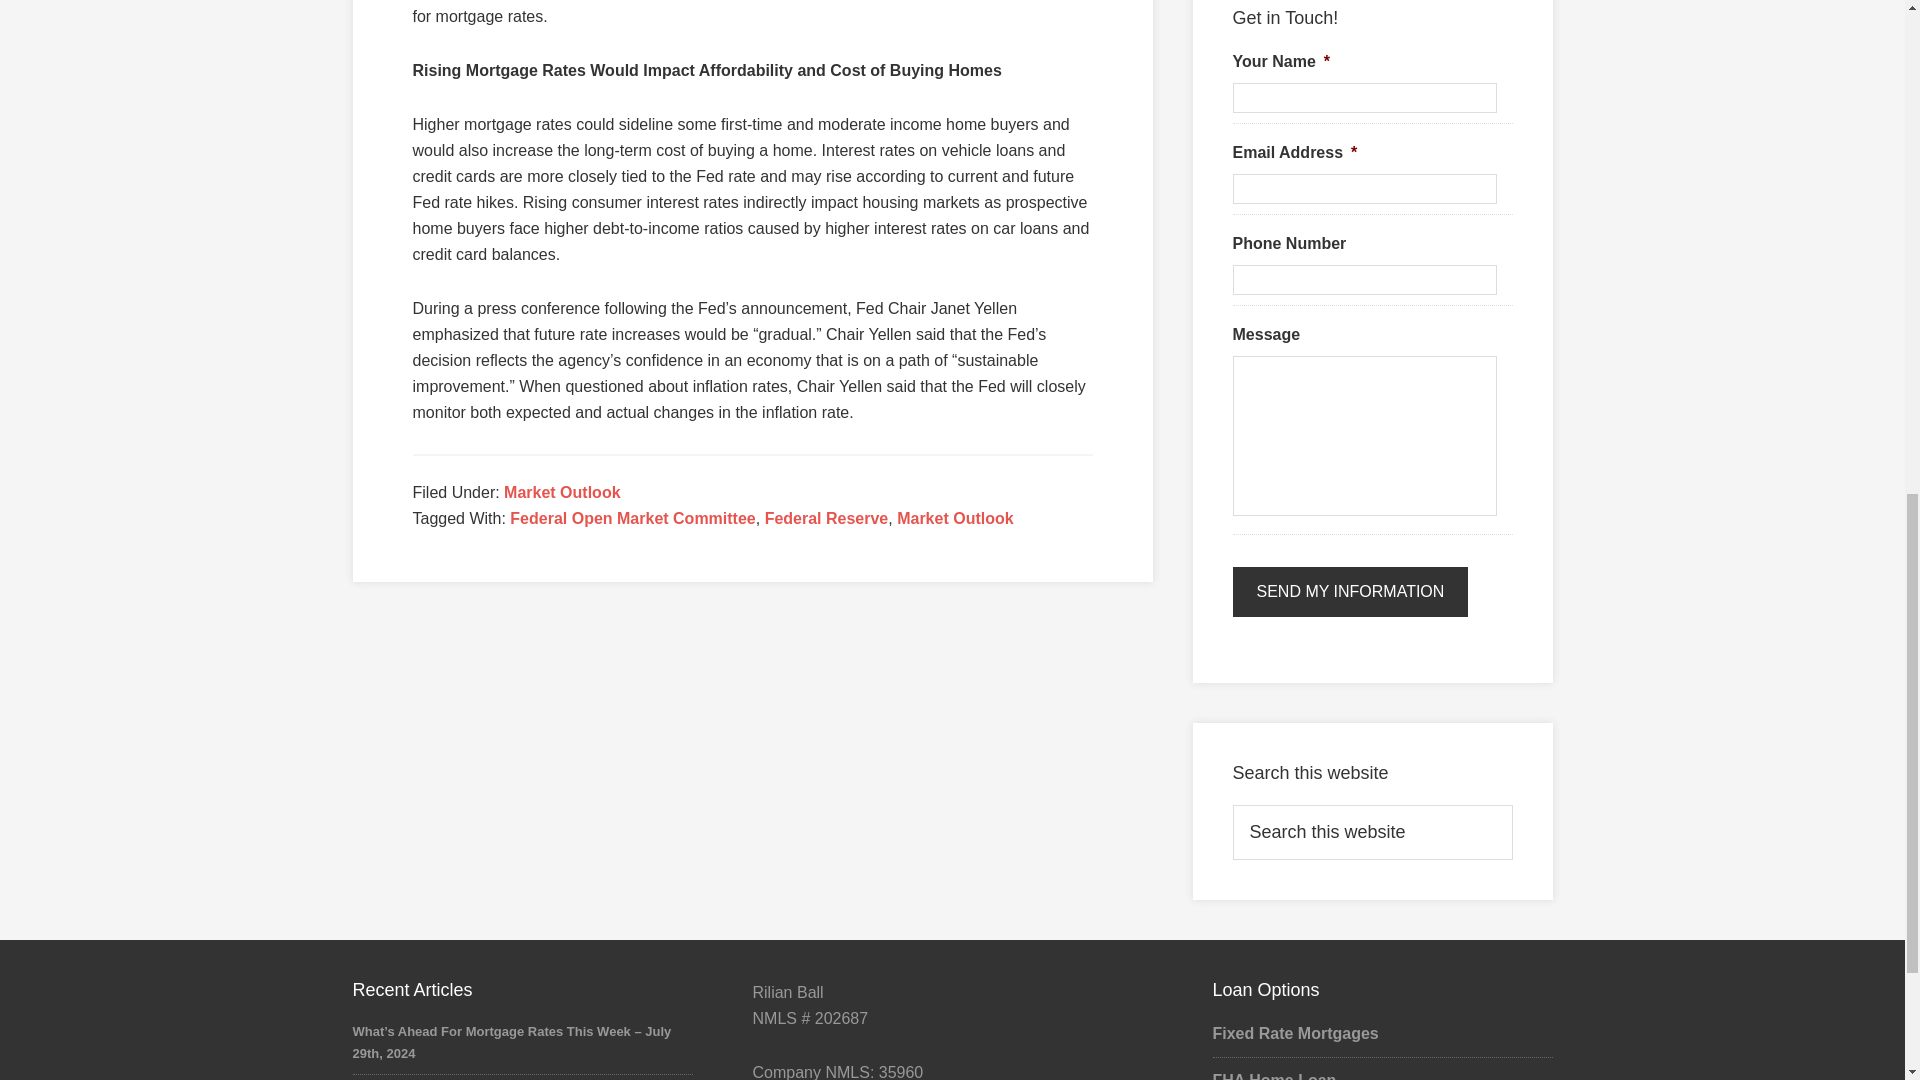 This screenshot has width=1920, height=1080. Describe the element at coordinates (562, 492) in the screenshot. I see `Market Outlook` at that location.